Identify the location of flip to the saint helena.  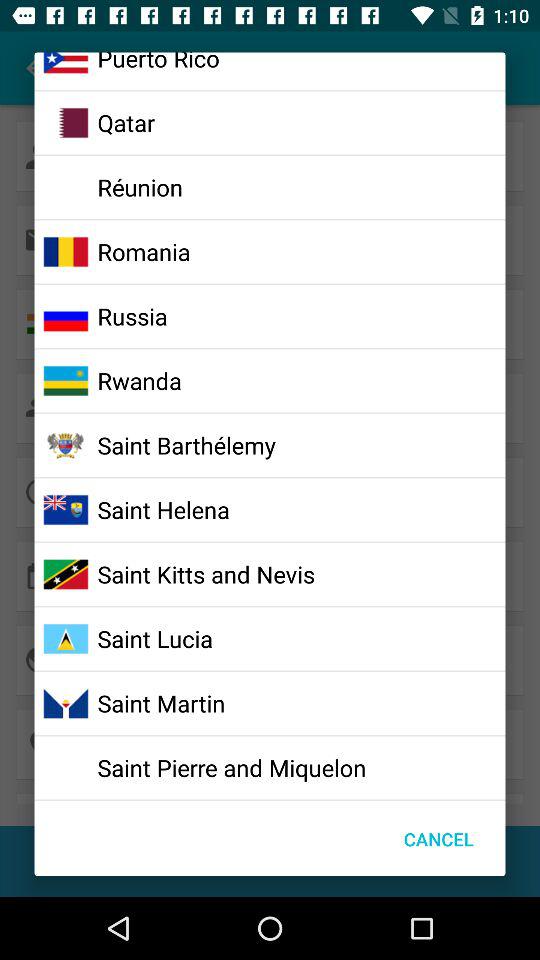
(163, 509).